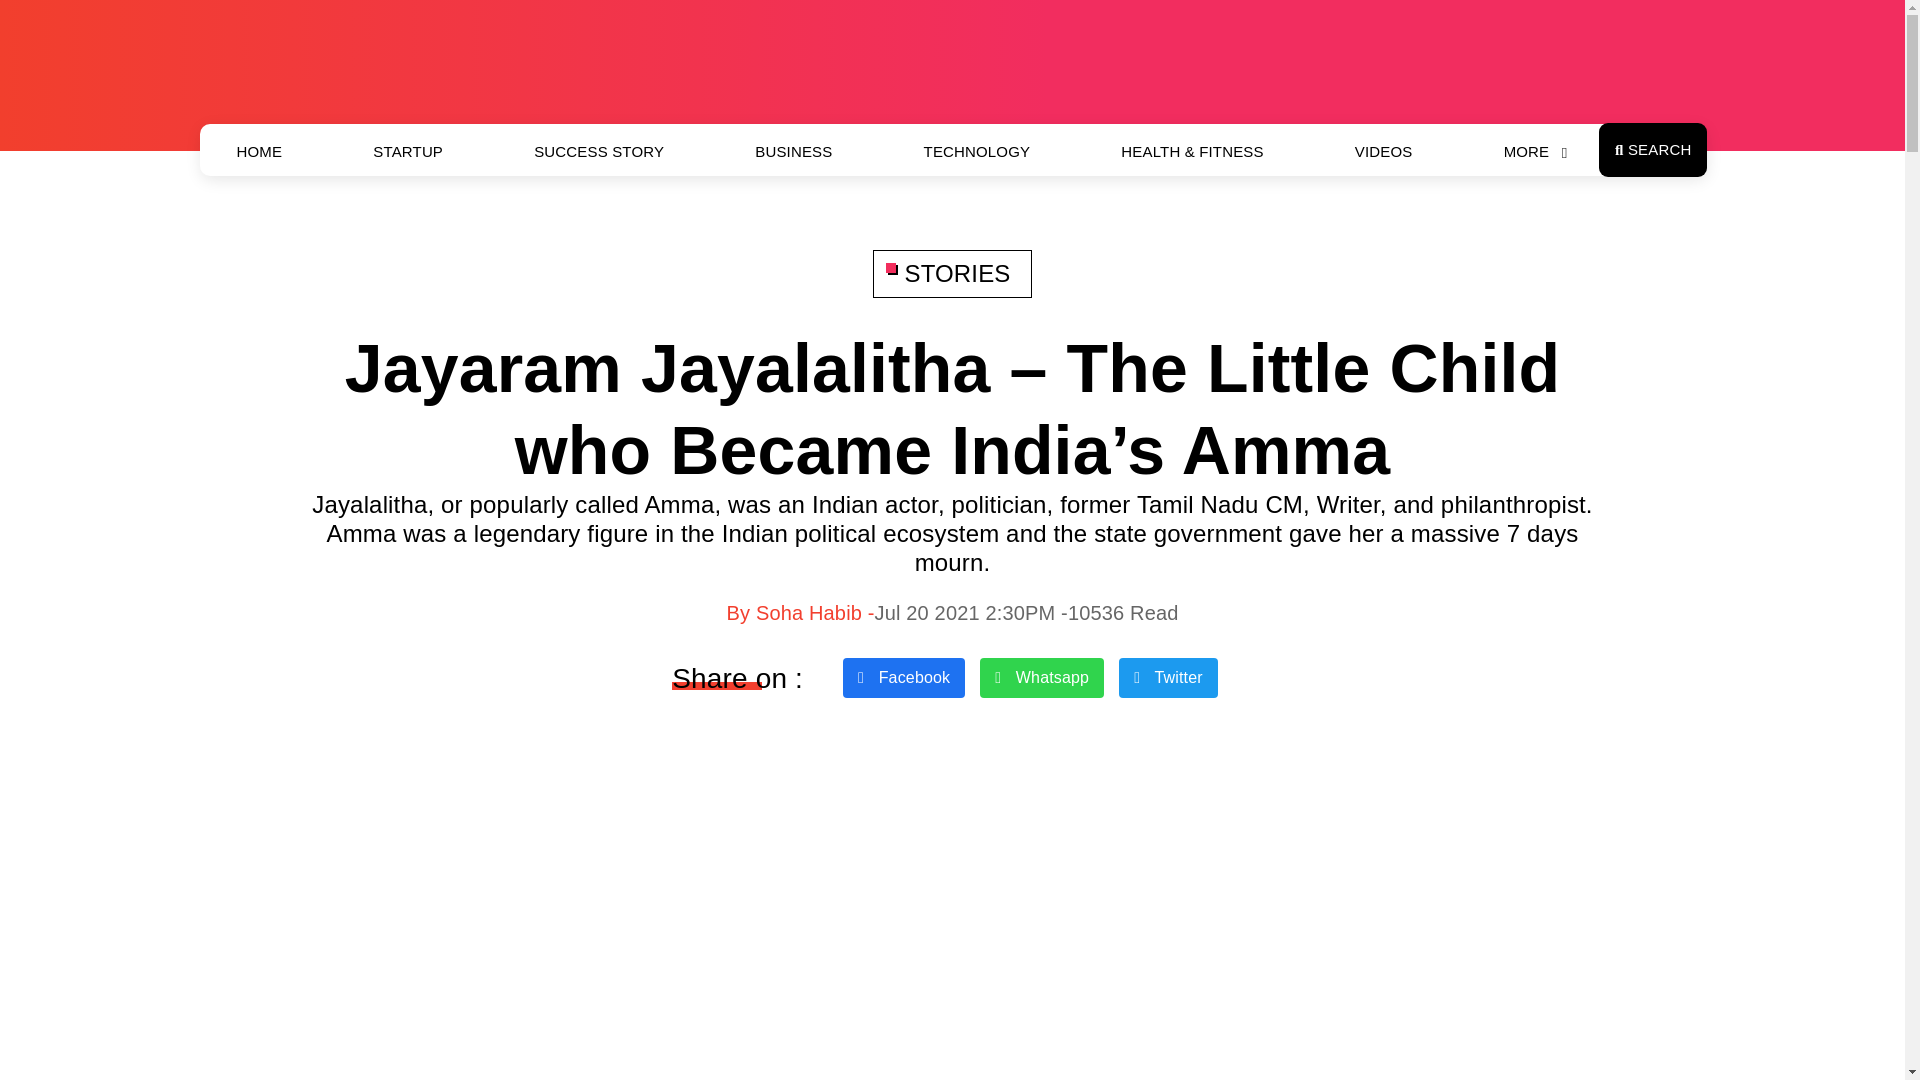 Image resolution: width=1920 pixels, height=1080 pixels. I want to click on Stories, so click(952, 274).